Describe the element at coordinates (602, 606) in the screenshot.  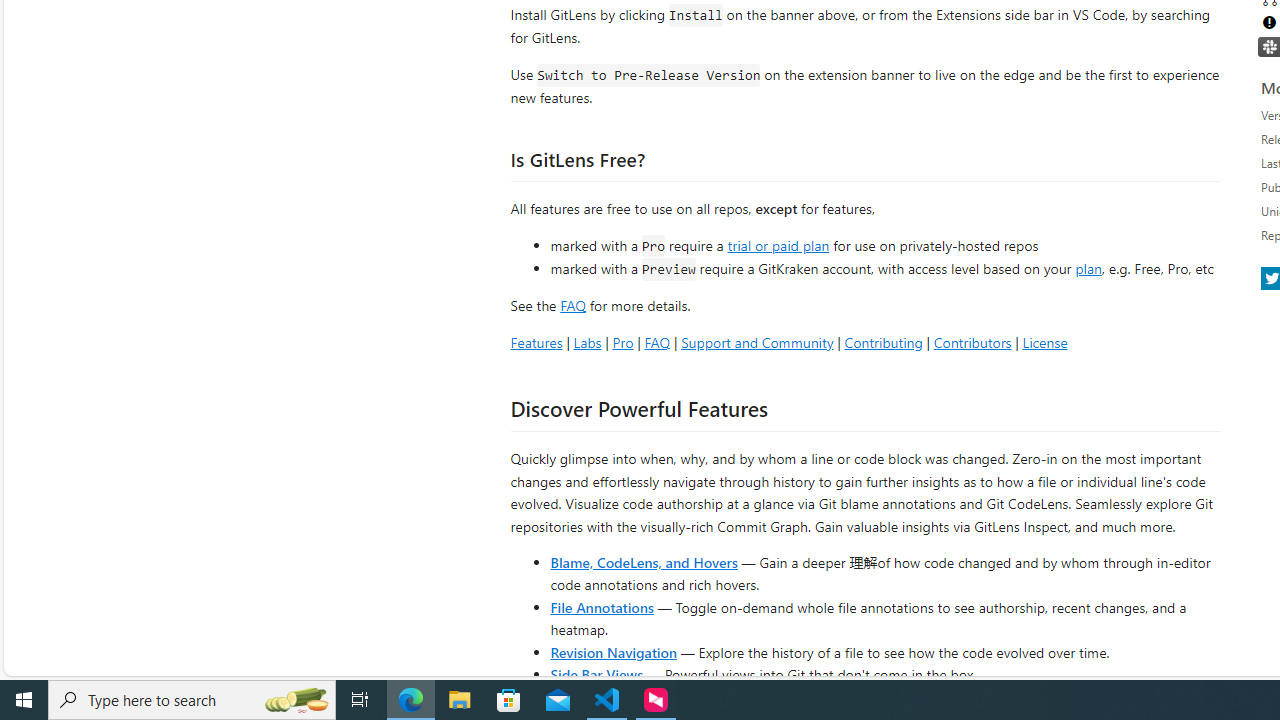
I see `File Annotations` at that location.